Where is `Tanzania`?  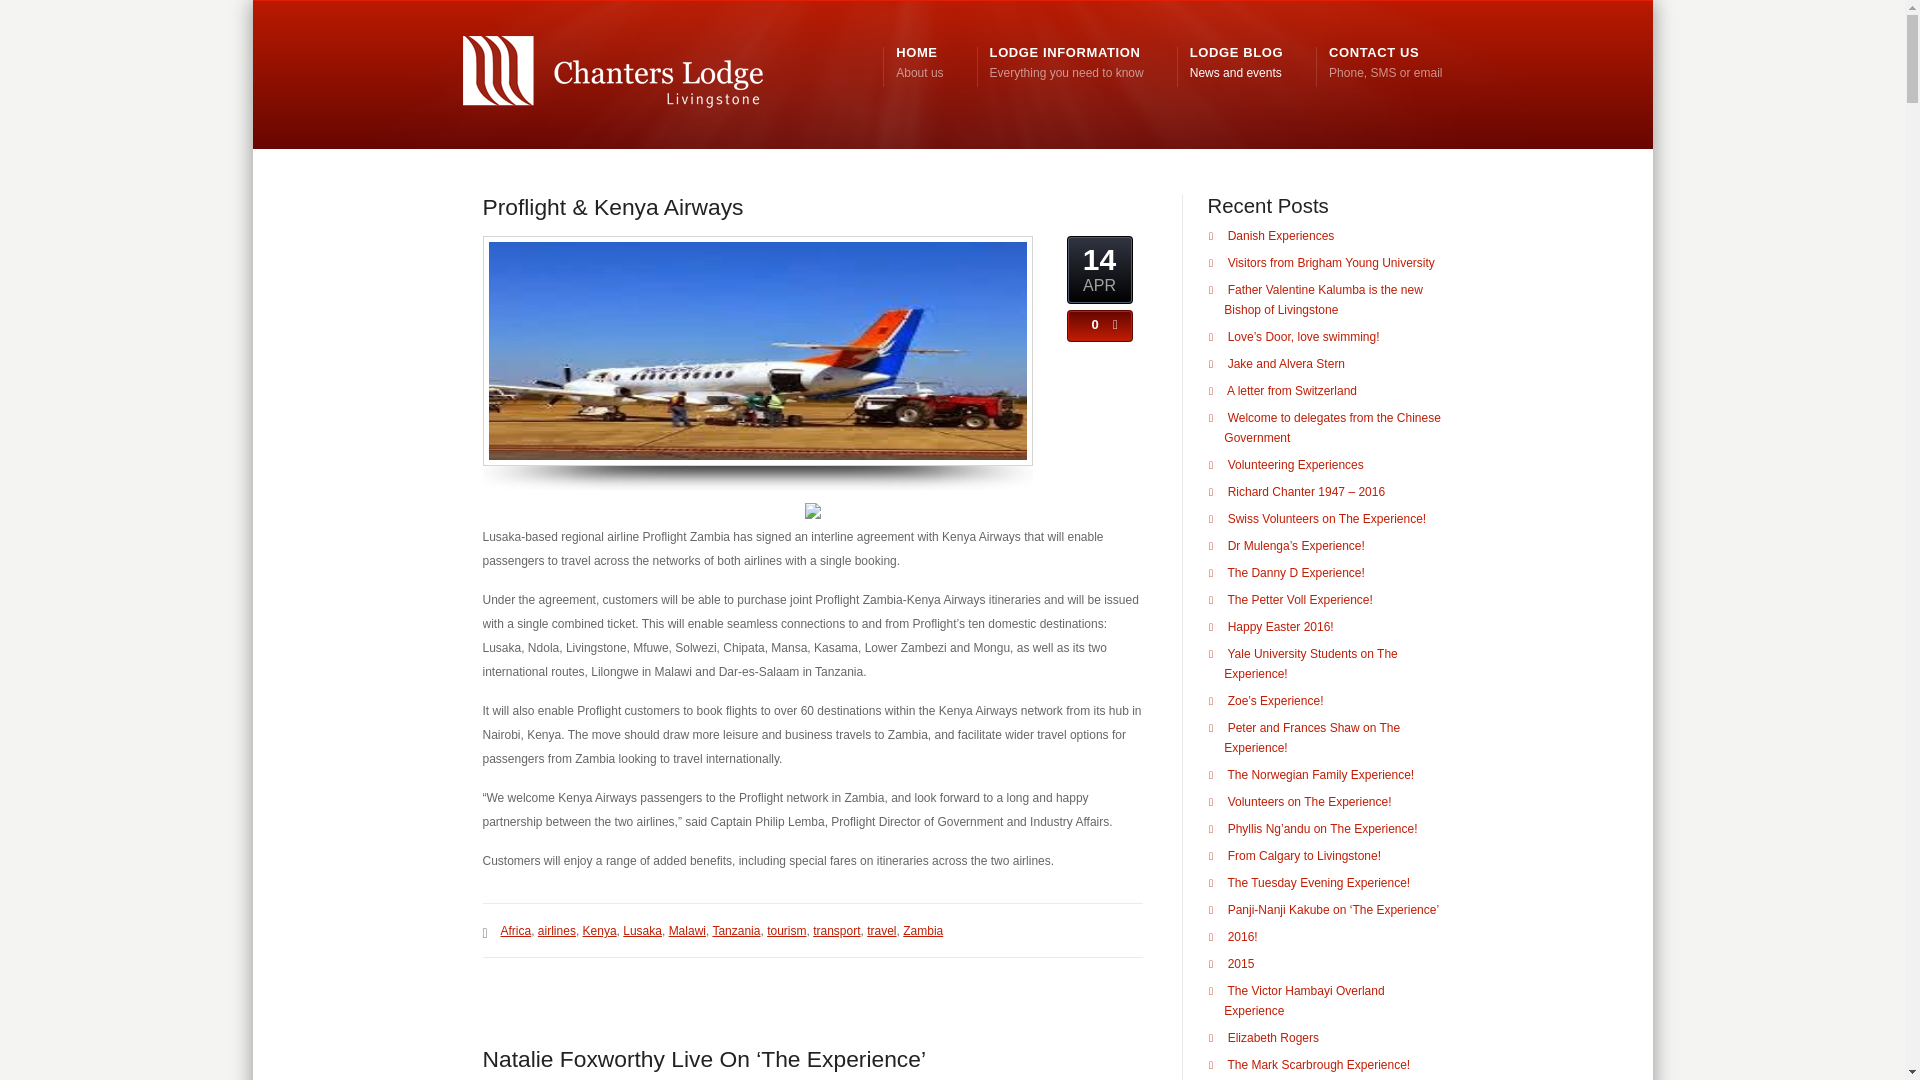 Tanzania is located at coordinates (919, 63).